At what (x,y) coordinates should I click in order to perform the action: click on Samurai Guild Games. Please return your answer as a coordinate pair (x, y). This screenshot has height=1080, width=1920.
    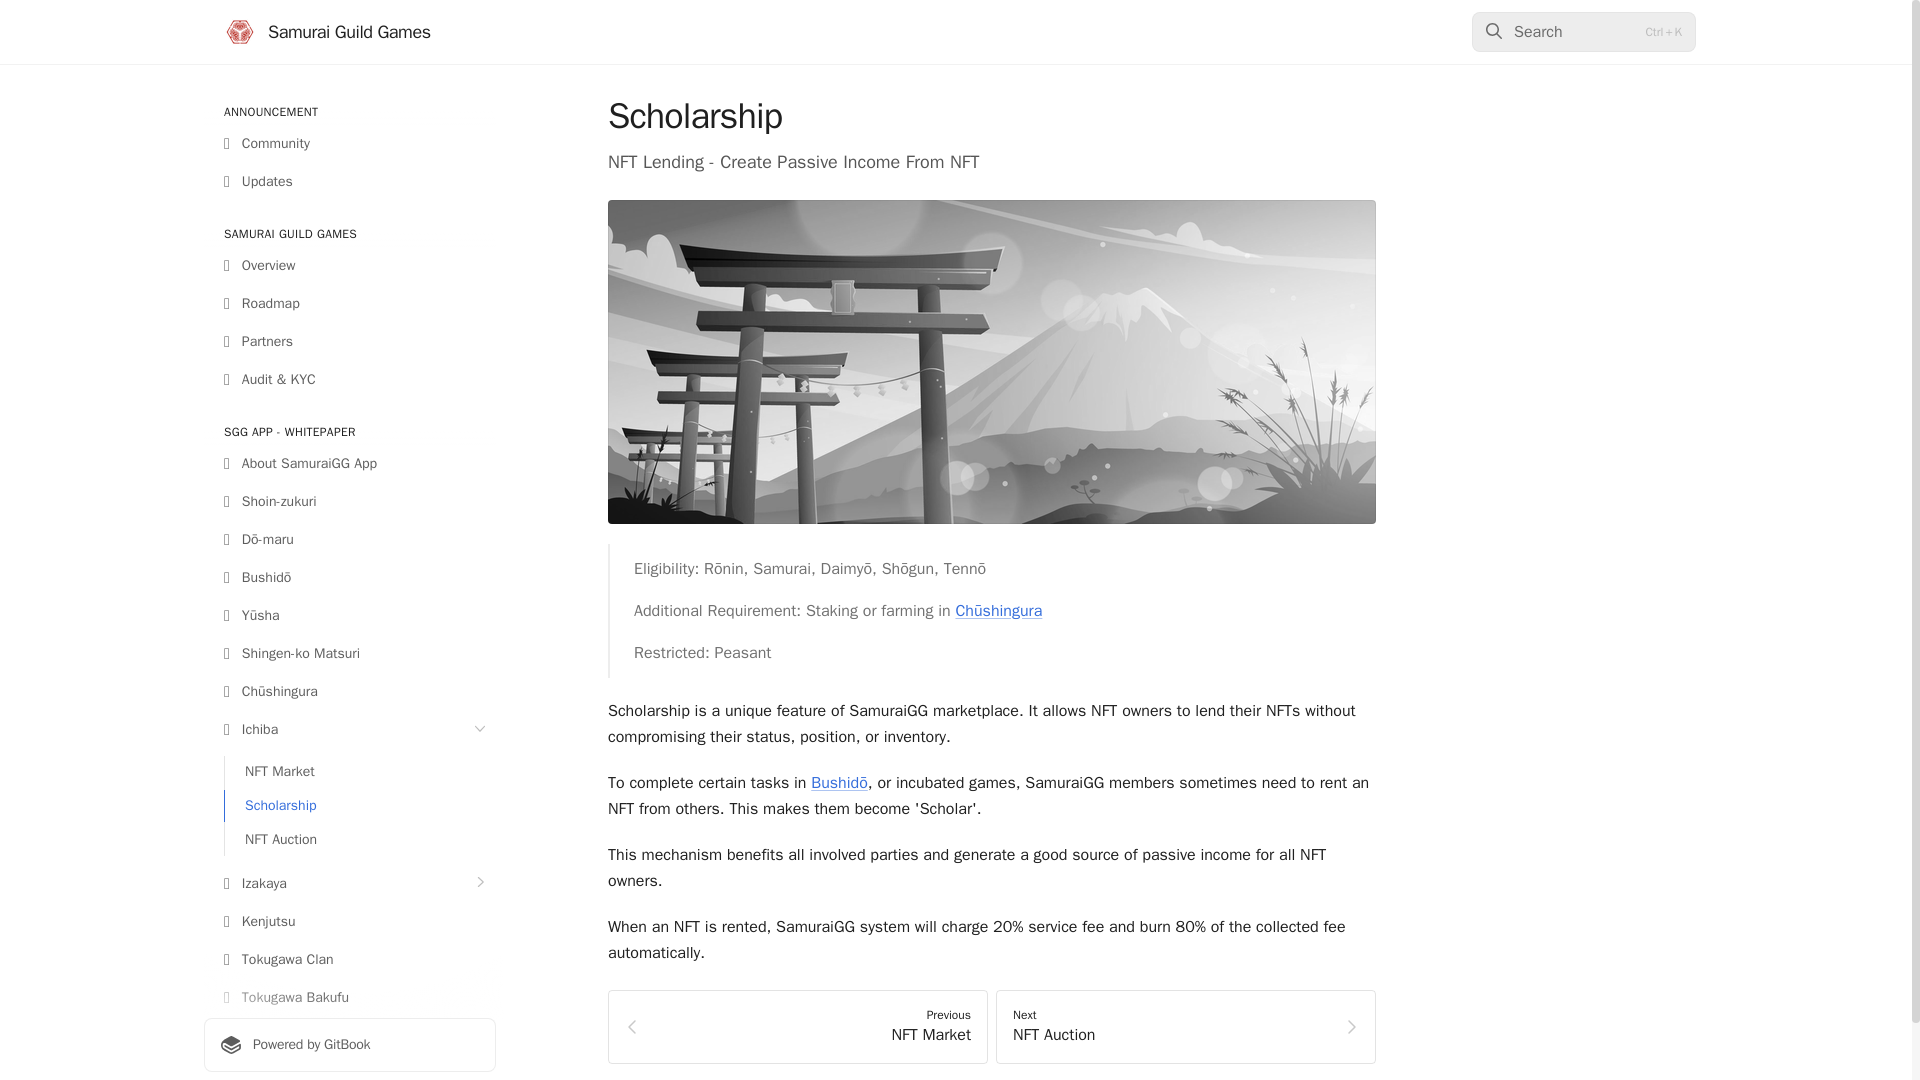
    Looking at the image, I should click on (327, 32).